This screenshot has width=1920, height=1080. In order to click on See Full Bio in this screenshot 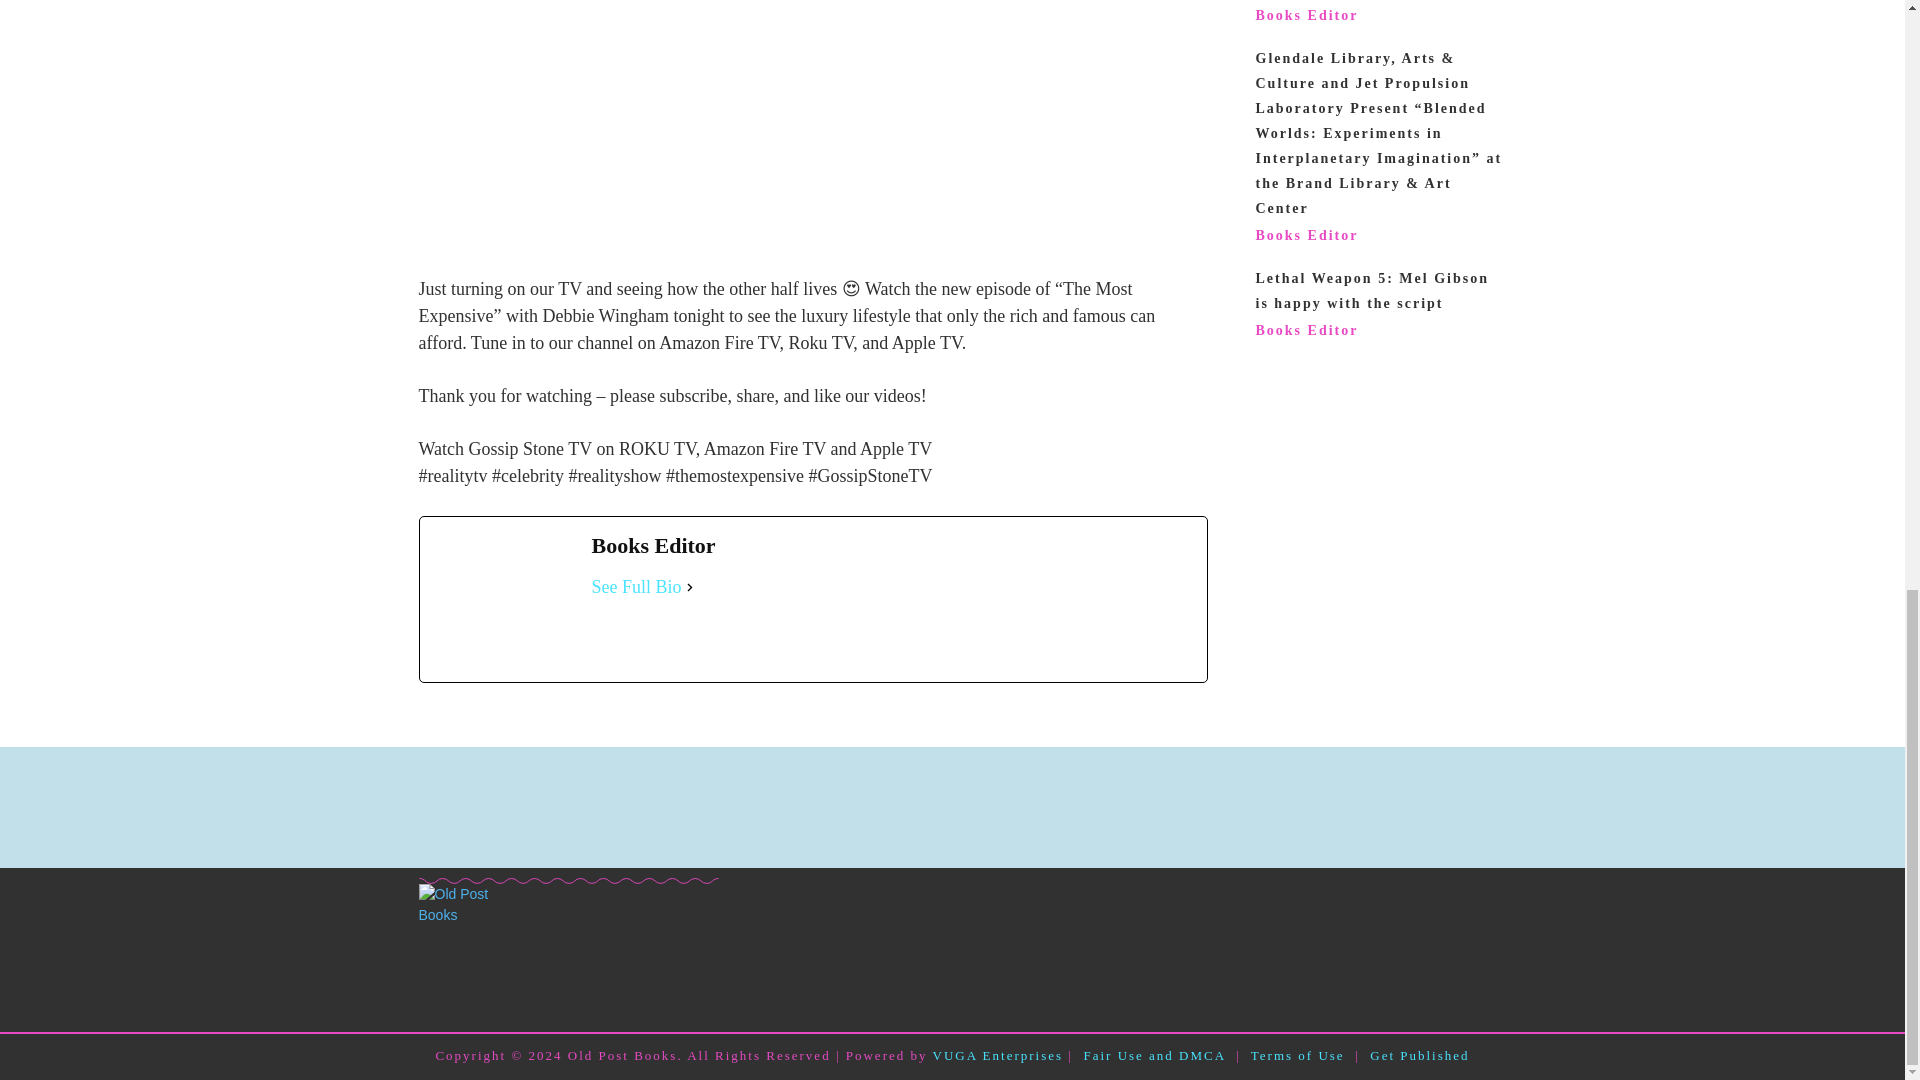, I will do `click(636, 586)`.